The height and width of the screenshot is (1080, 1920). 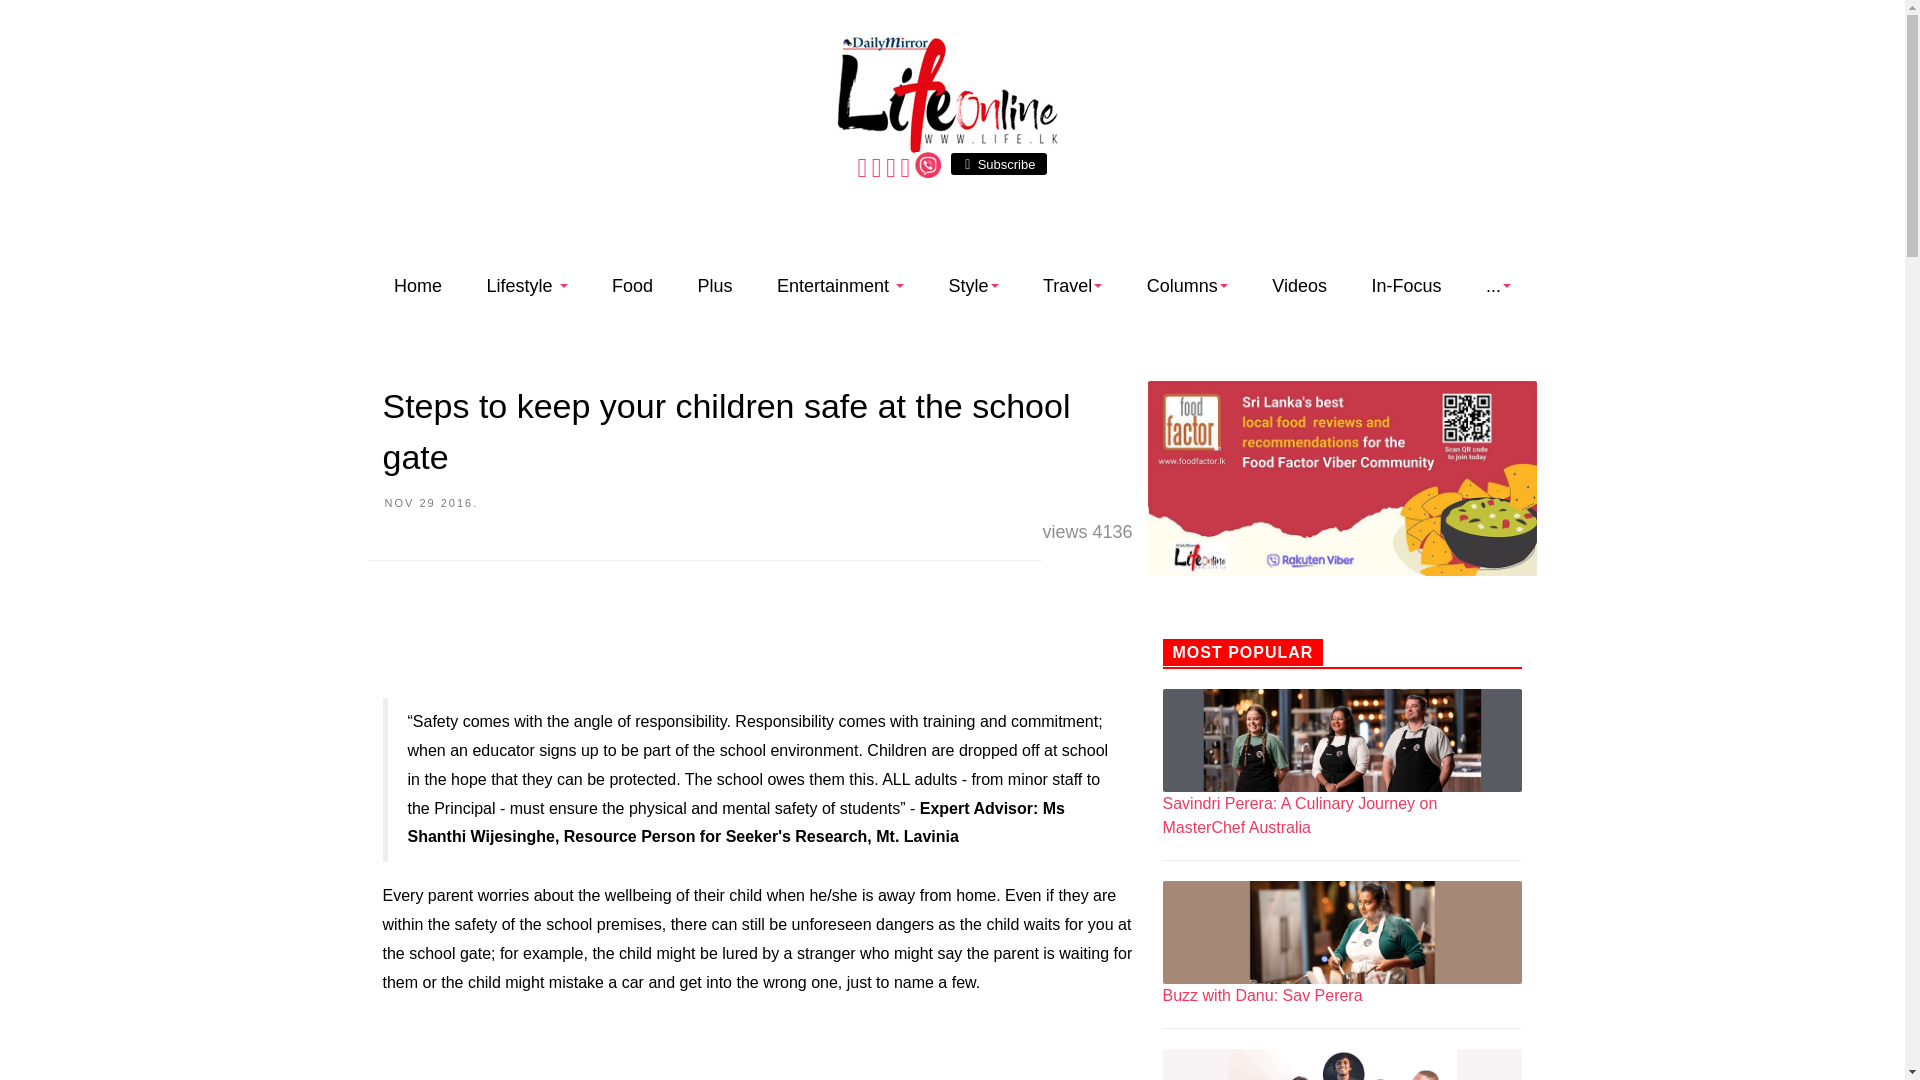 What do you see at coordinates (840, 288) in the screenshot?
I see `Entertainment` at bounding box center [840, 288].